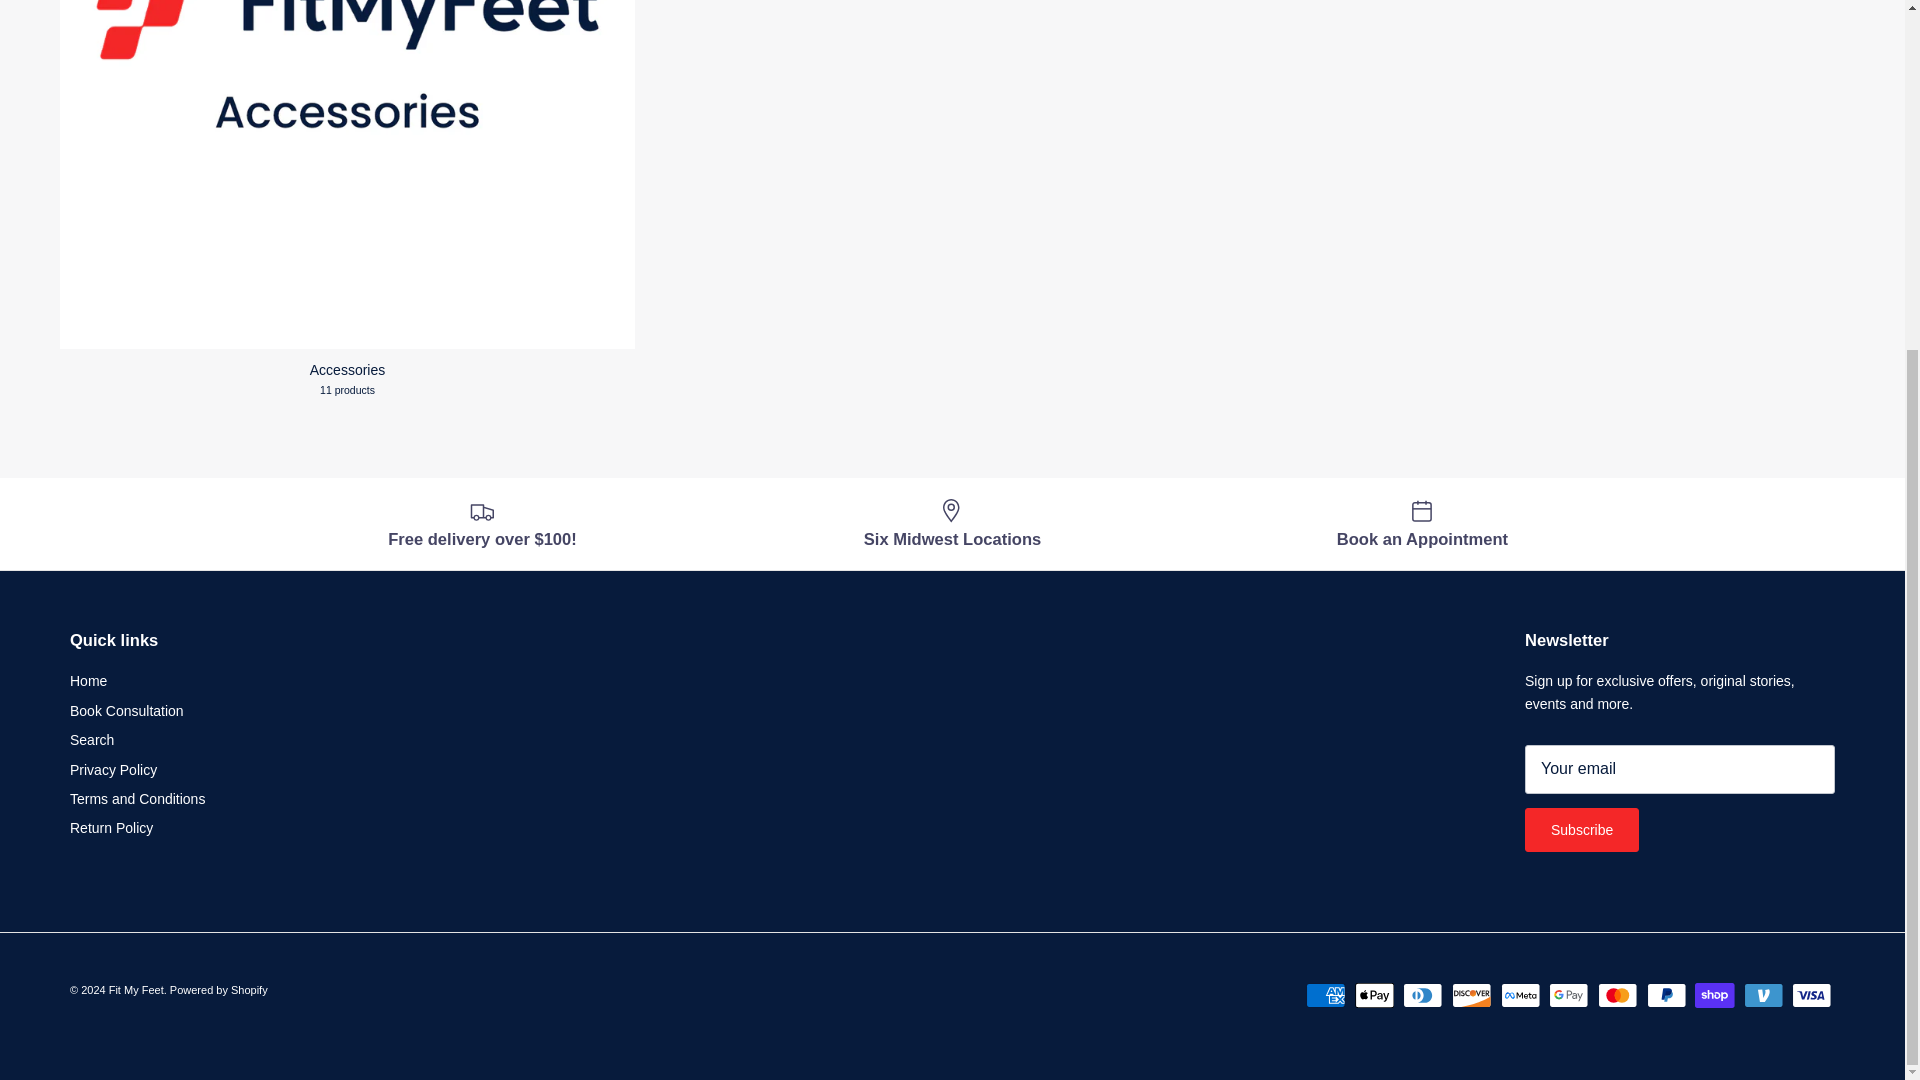 The width and height of the screenshot is (1920, 1080). What do you see at coordinates (1665, 994) in the screenshot?
I see `PayPal` at bounding box center [1665, 994].